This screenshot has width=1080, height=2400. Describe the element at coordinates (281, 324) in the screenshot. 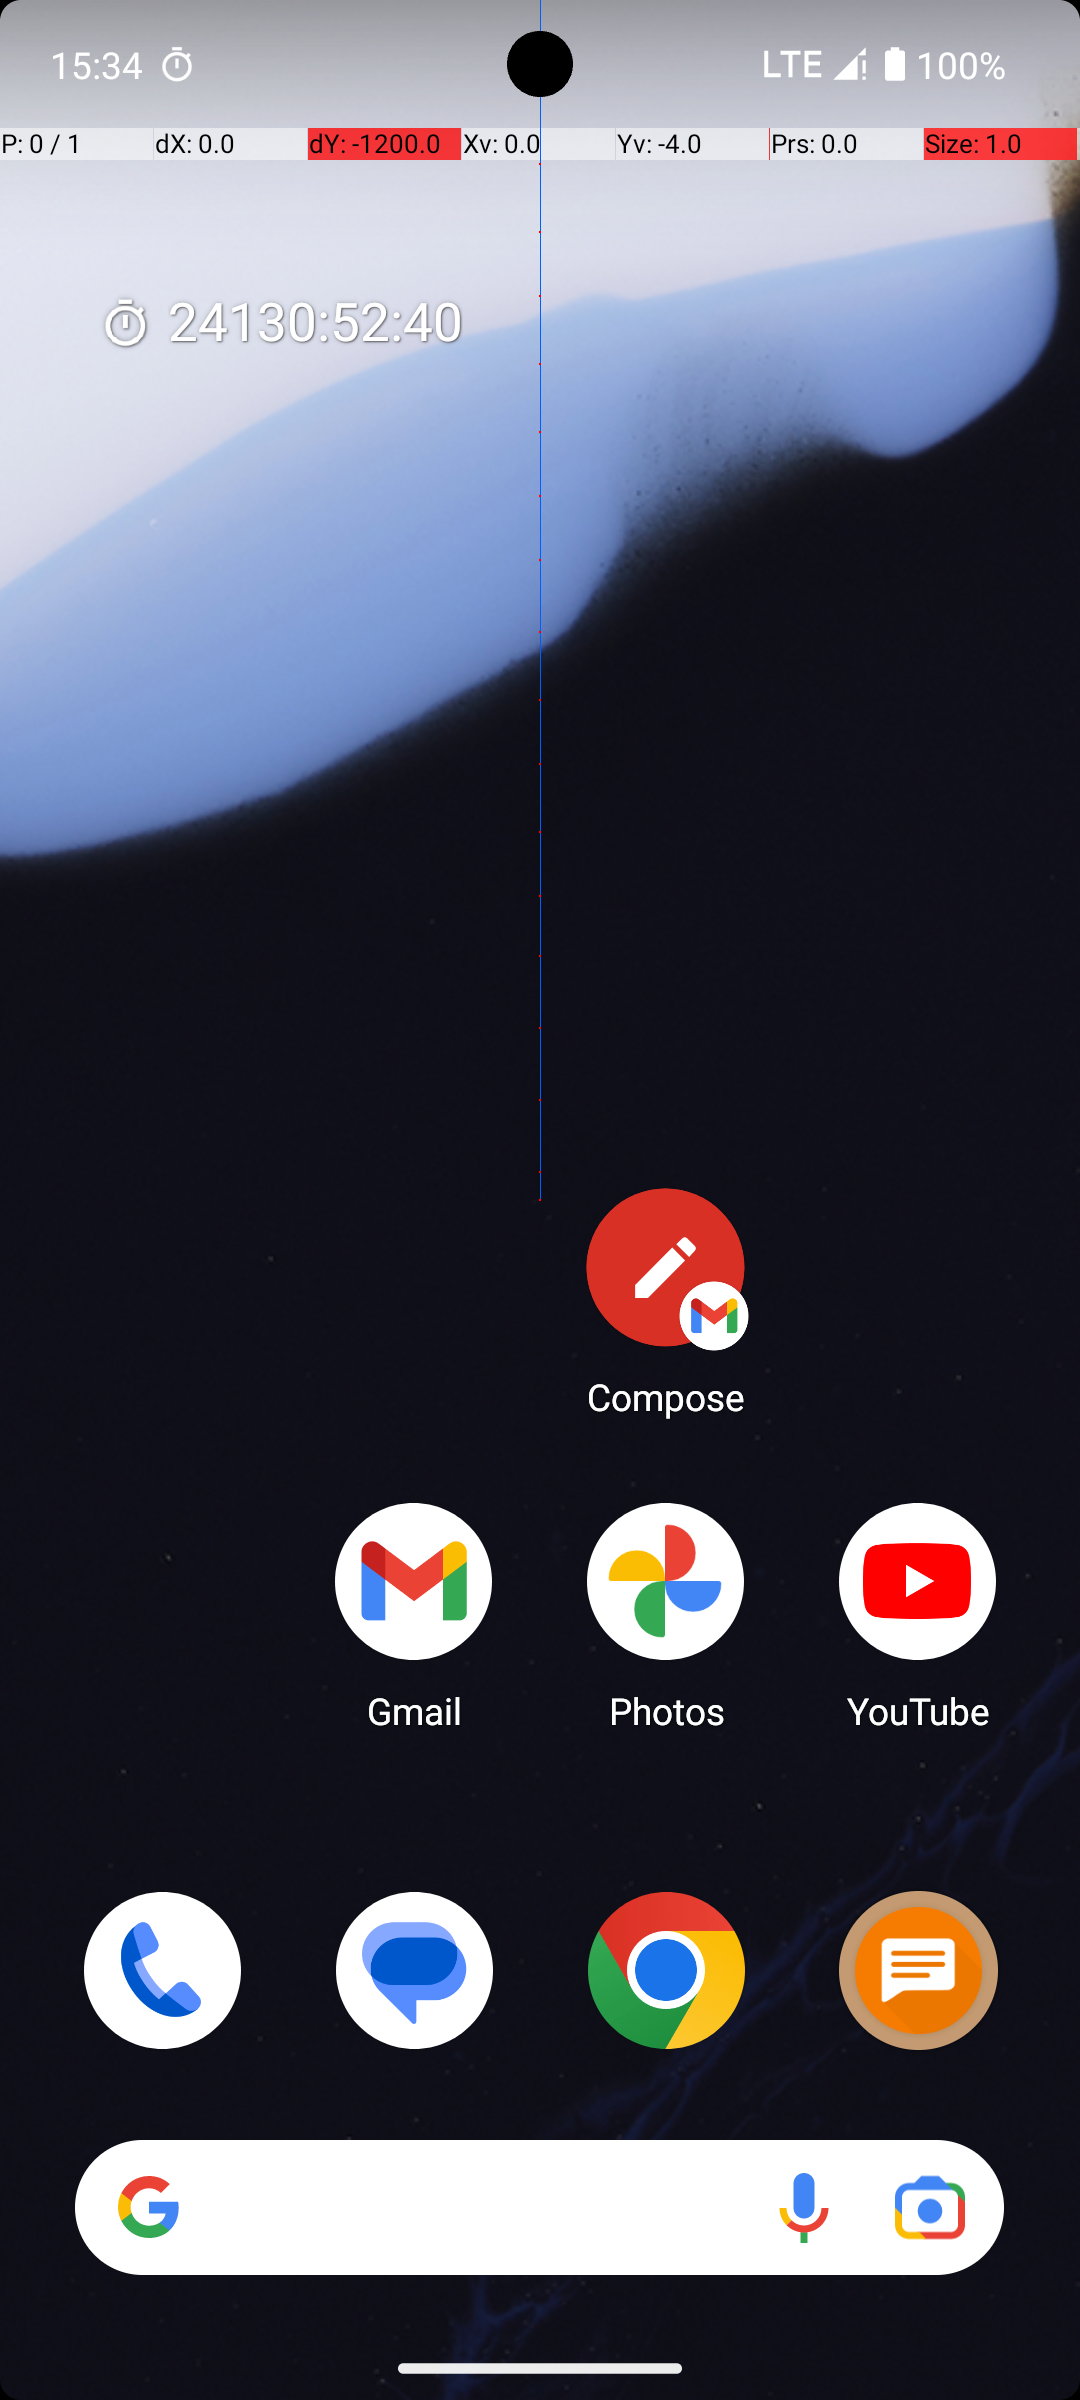

I see `24130:52:40` at that location.